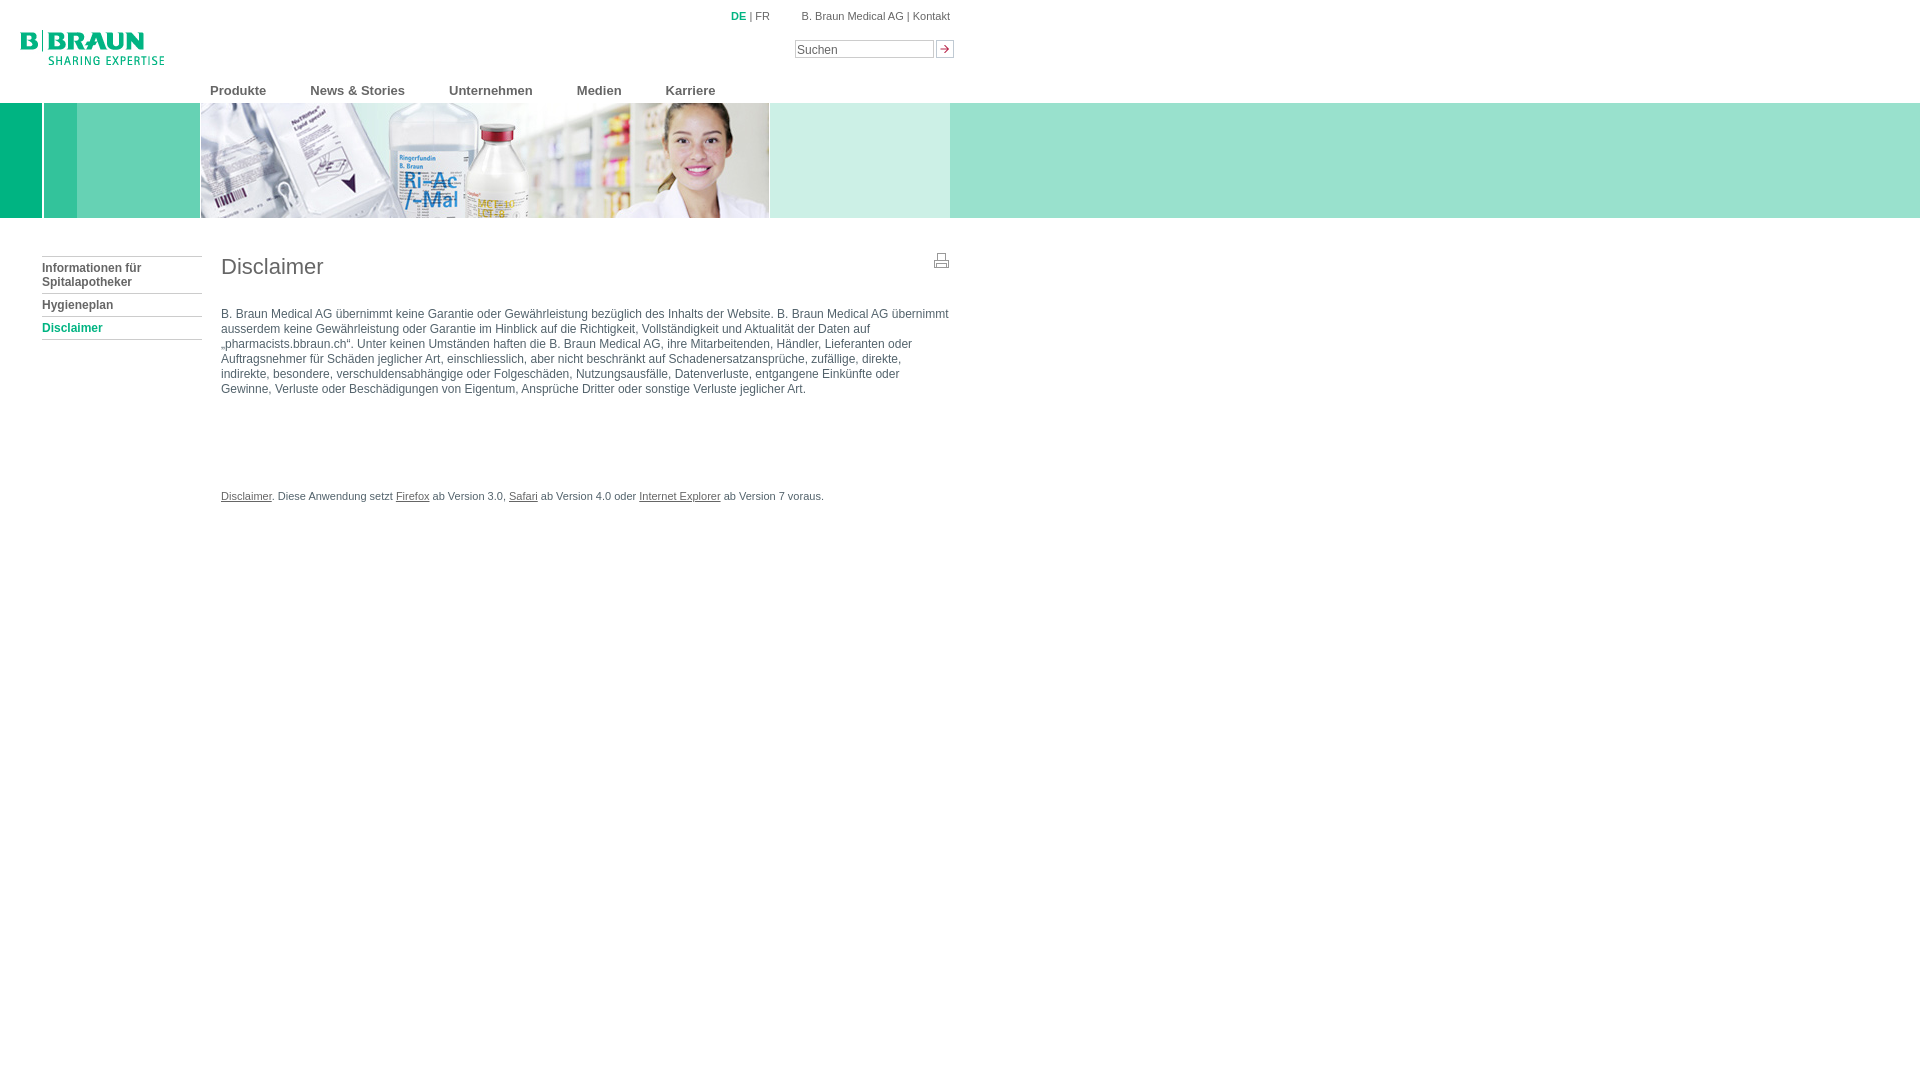 The image size is (1920, 1080). What do you see at coordinates (738, 16) in the screenshot?
I see `DE` at bounding box center [738, 16].